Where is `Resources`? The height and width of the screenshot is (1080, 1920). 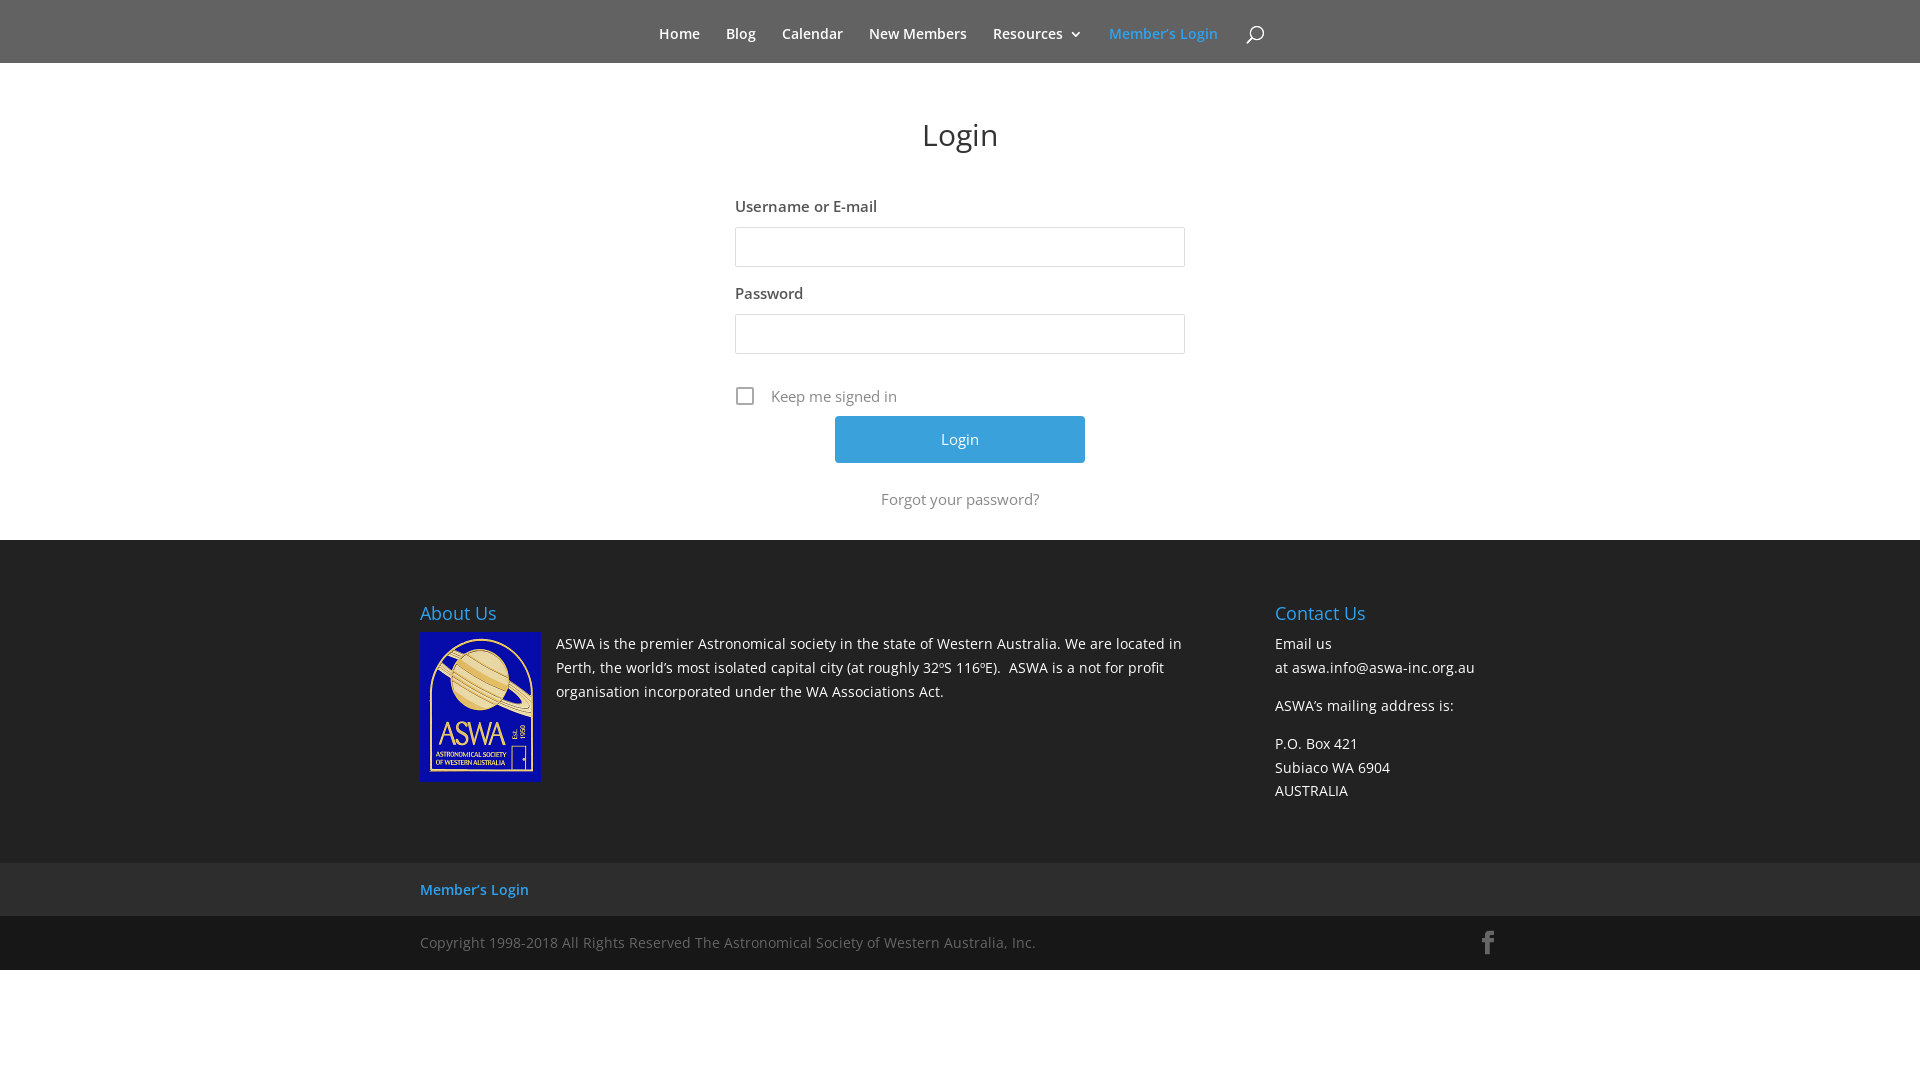
Resources is located at coordinates (1037, 45).